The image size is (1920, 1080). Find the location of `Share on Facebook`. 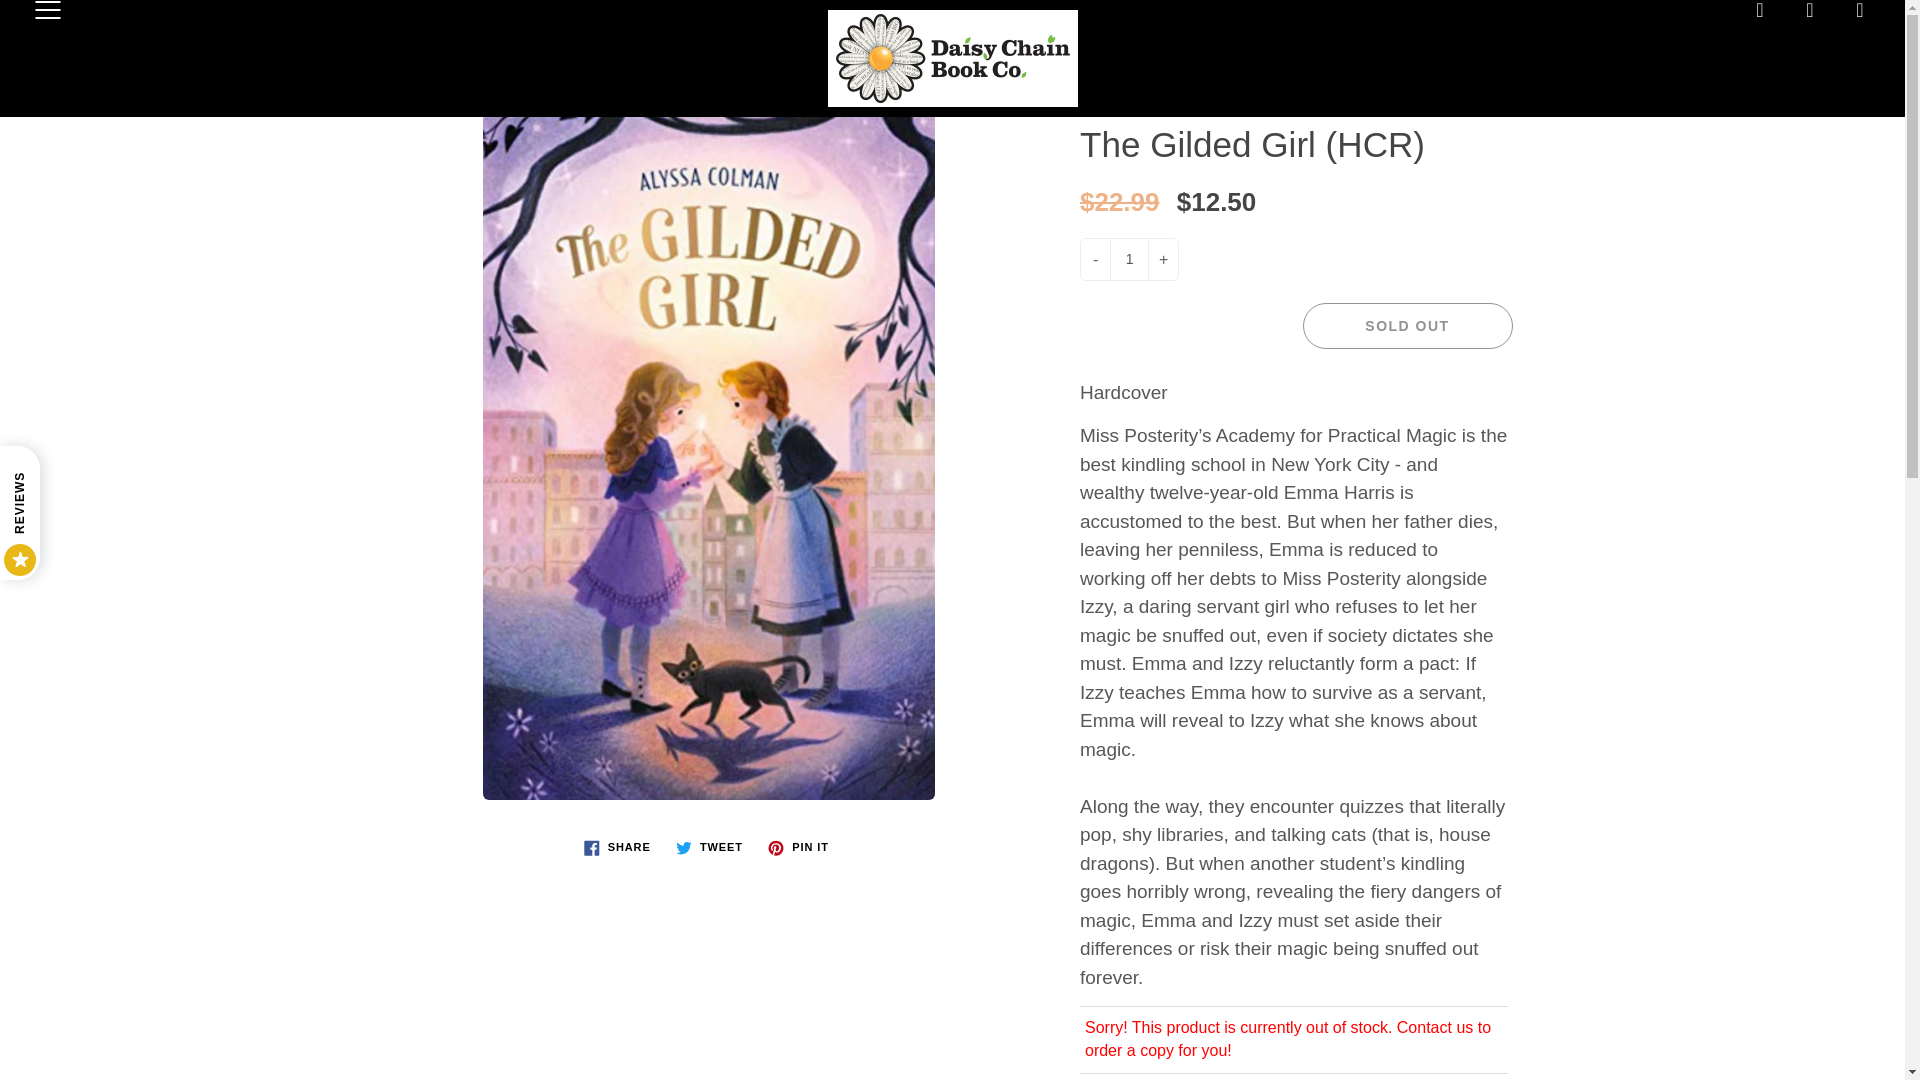

Share on Facebook is located at coordinates (617, 847).